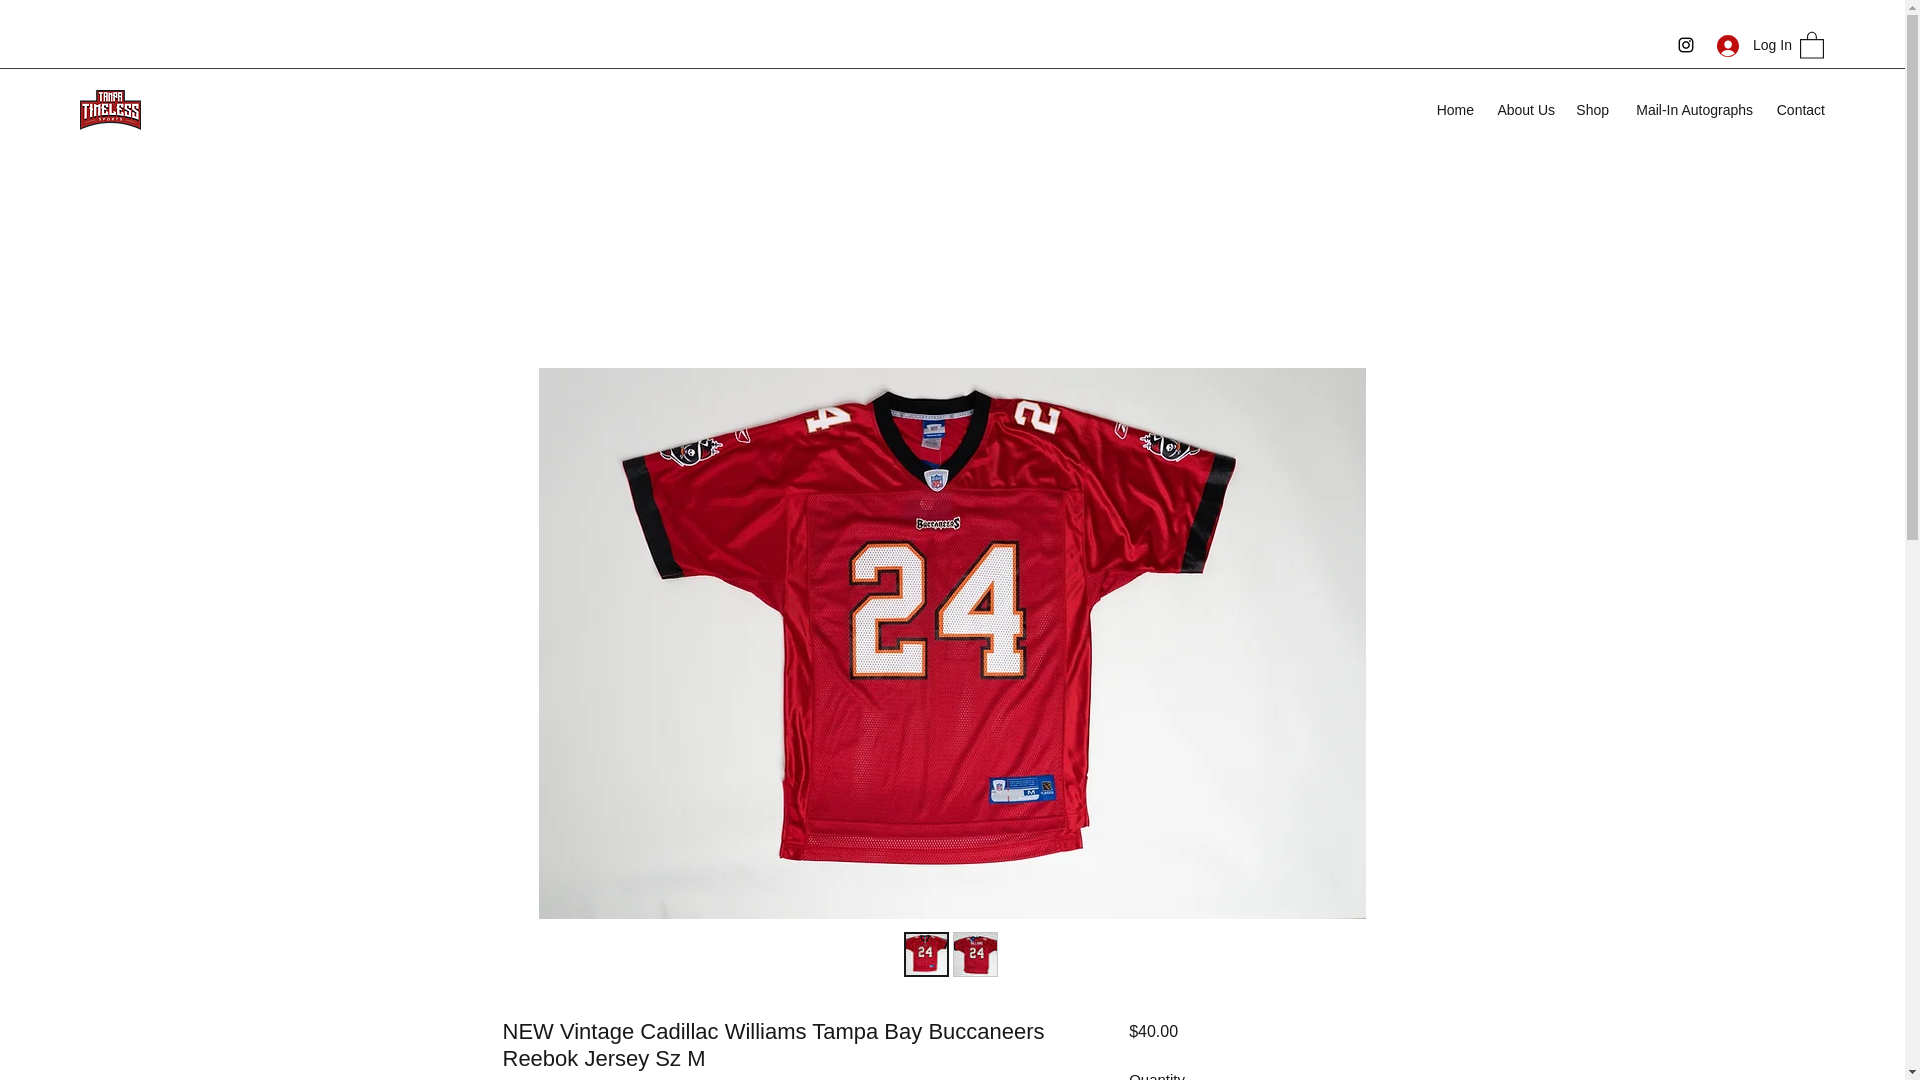  Describe the element at coordinates (1748, 45) in the screenshot. I see `Log In` at that location.